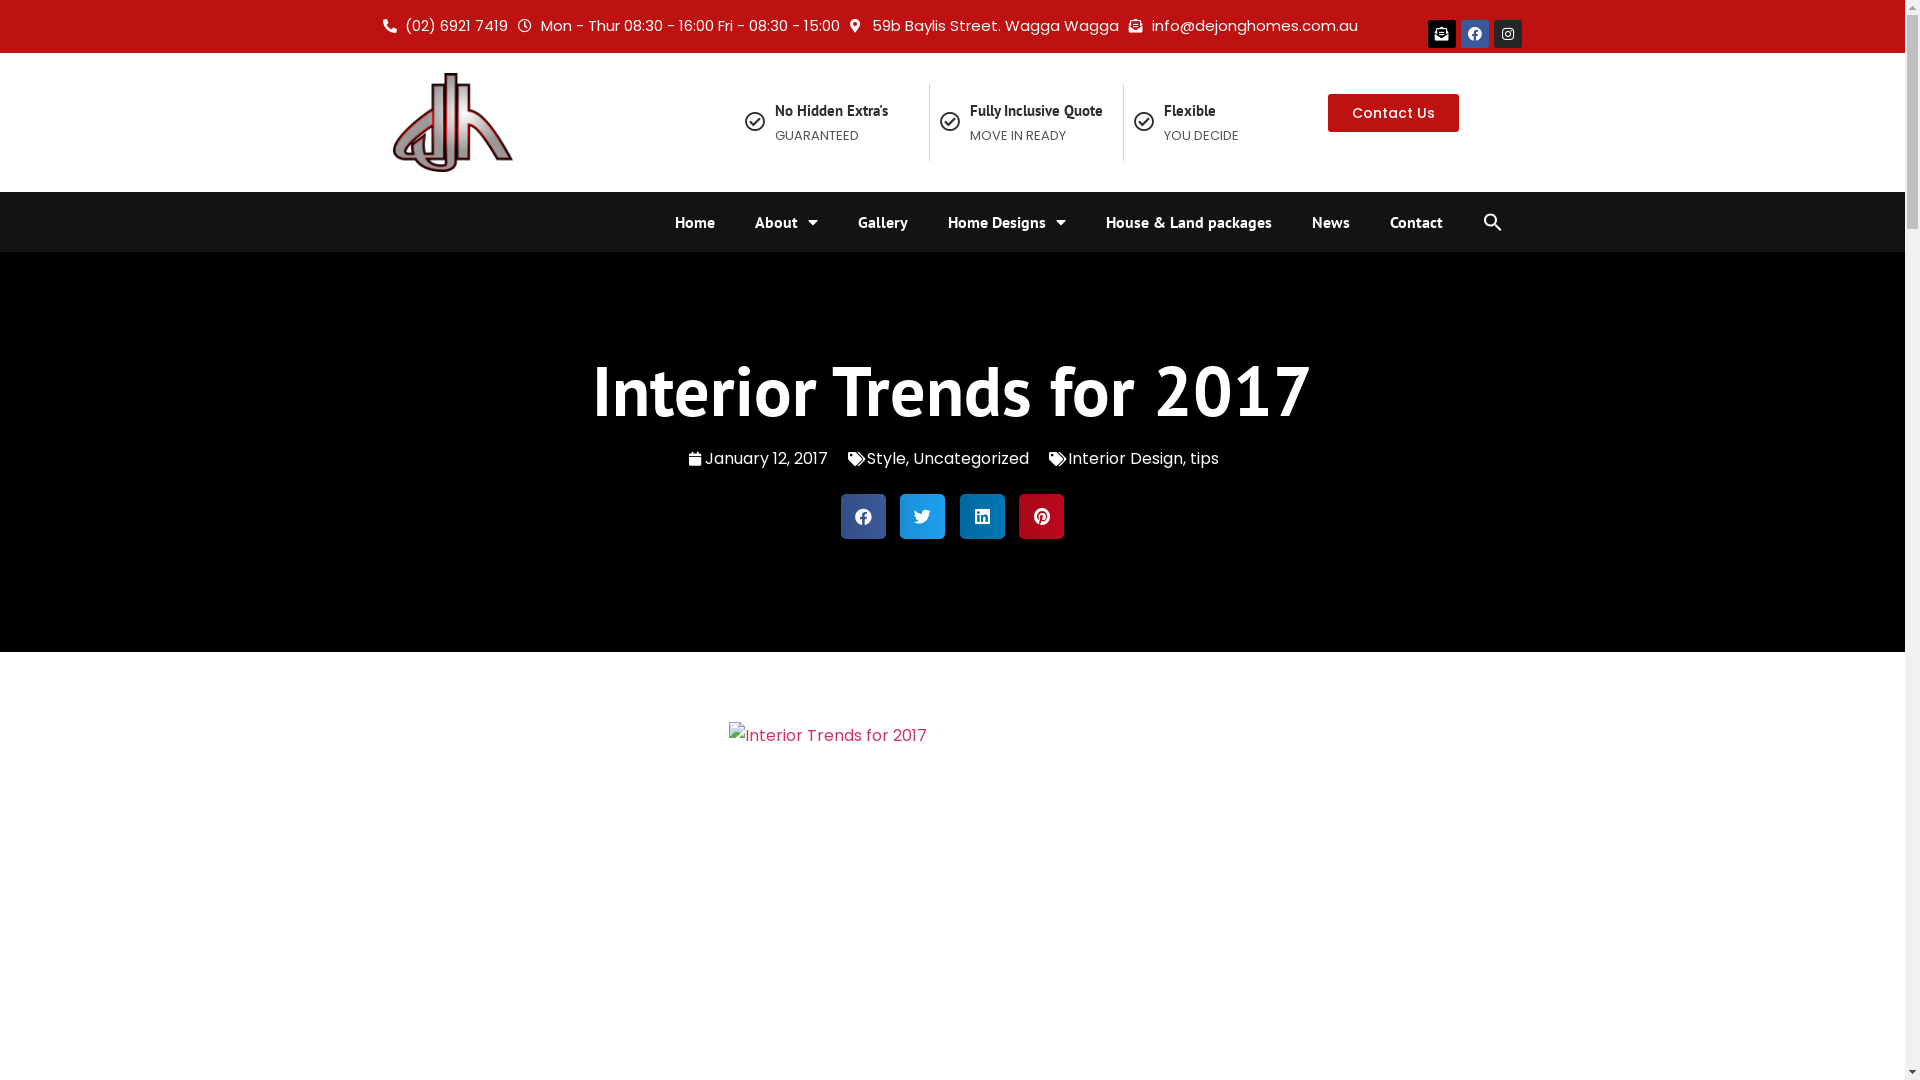 The image size is (1920, 1080). Describe the element at coordinates (971, 458) in the screenshot. I see `Uncategorized` at that location.